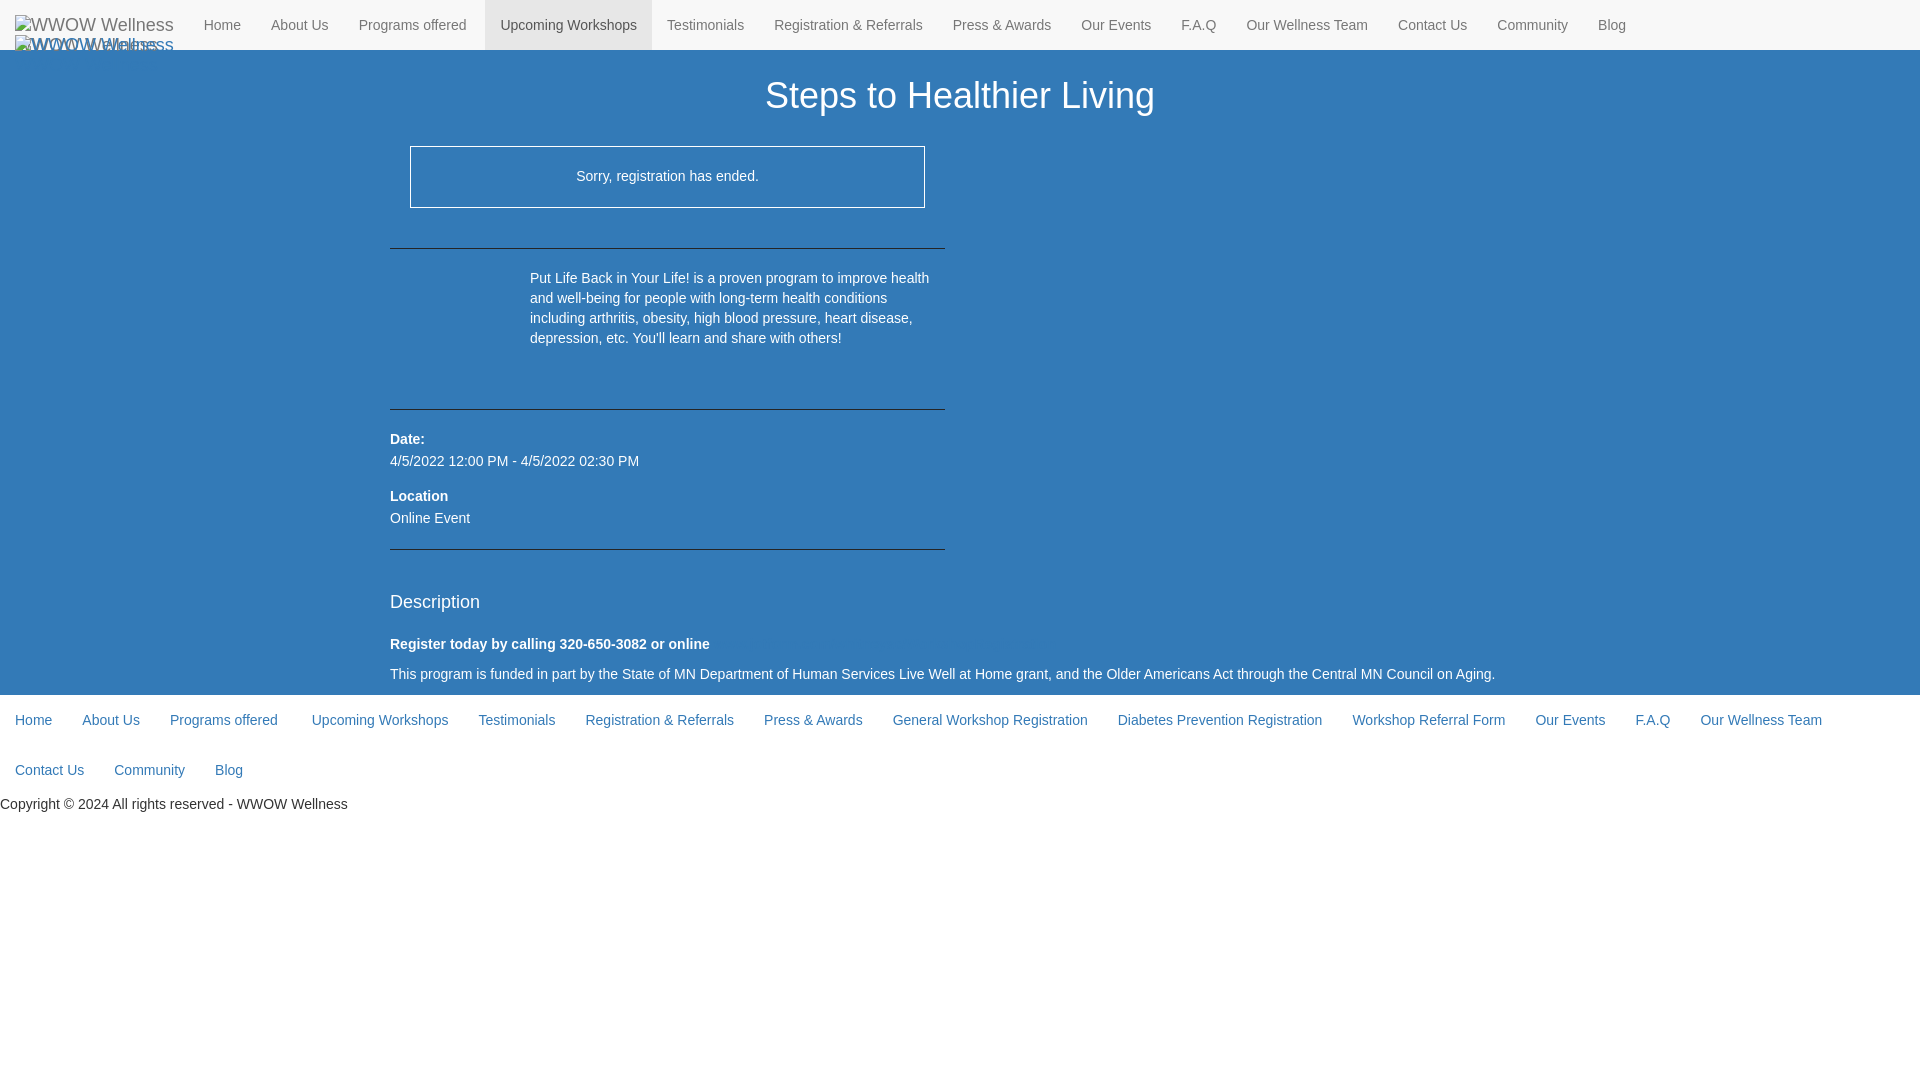 The height and width of the screenshot is (1080, 1920). Describe the element at coordinates (226, 720) in the screenshot. I see `Programs offered ` at that location.